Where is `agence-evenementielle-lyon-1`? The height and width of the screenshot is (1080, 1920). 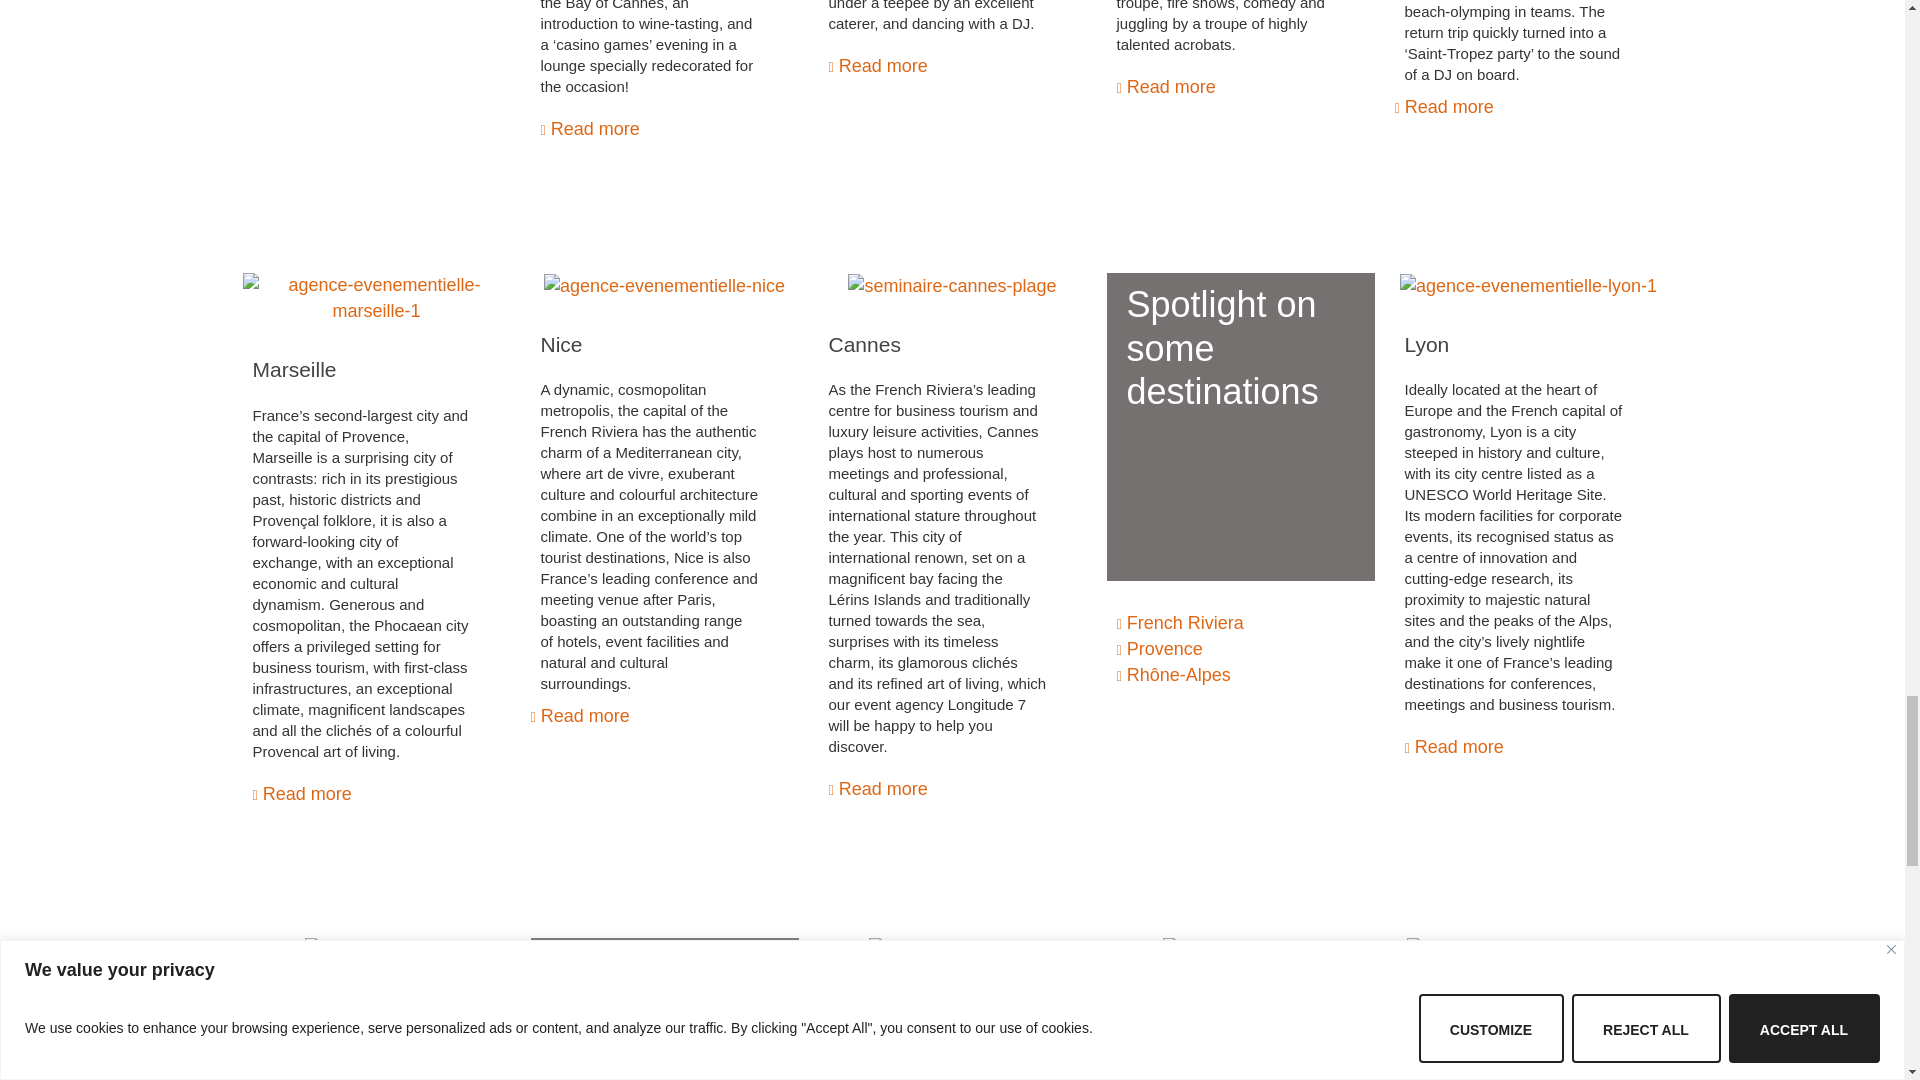 agence-evenementielle-lyon-1 is located at coordinates (1528, 287).